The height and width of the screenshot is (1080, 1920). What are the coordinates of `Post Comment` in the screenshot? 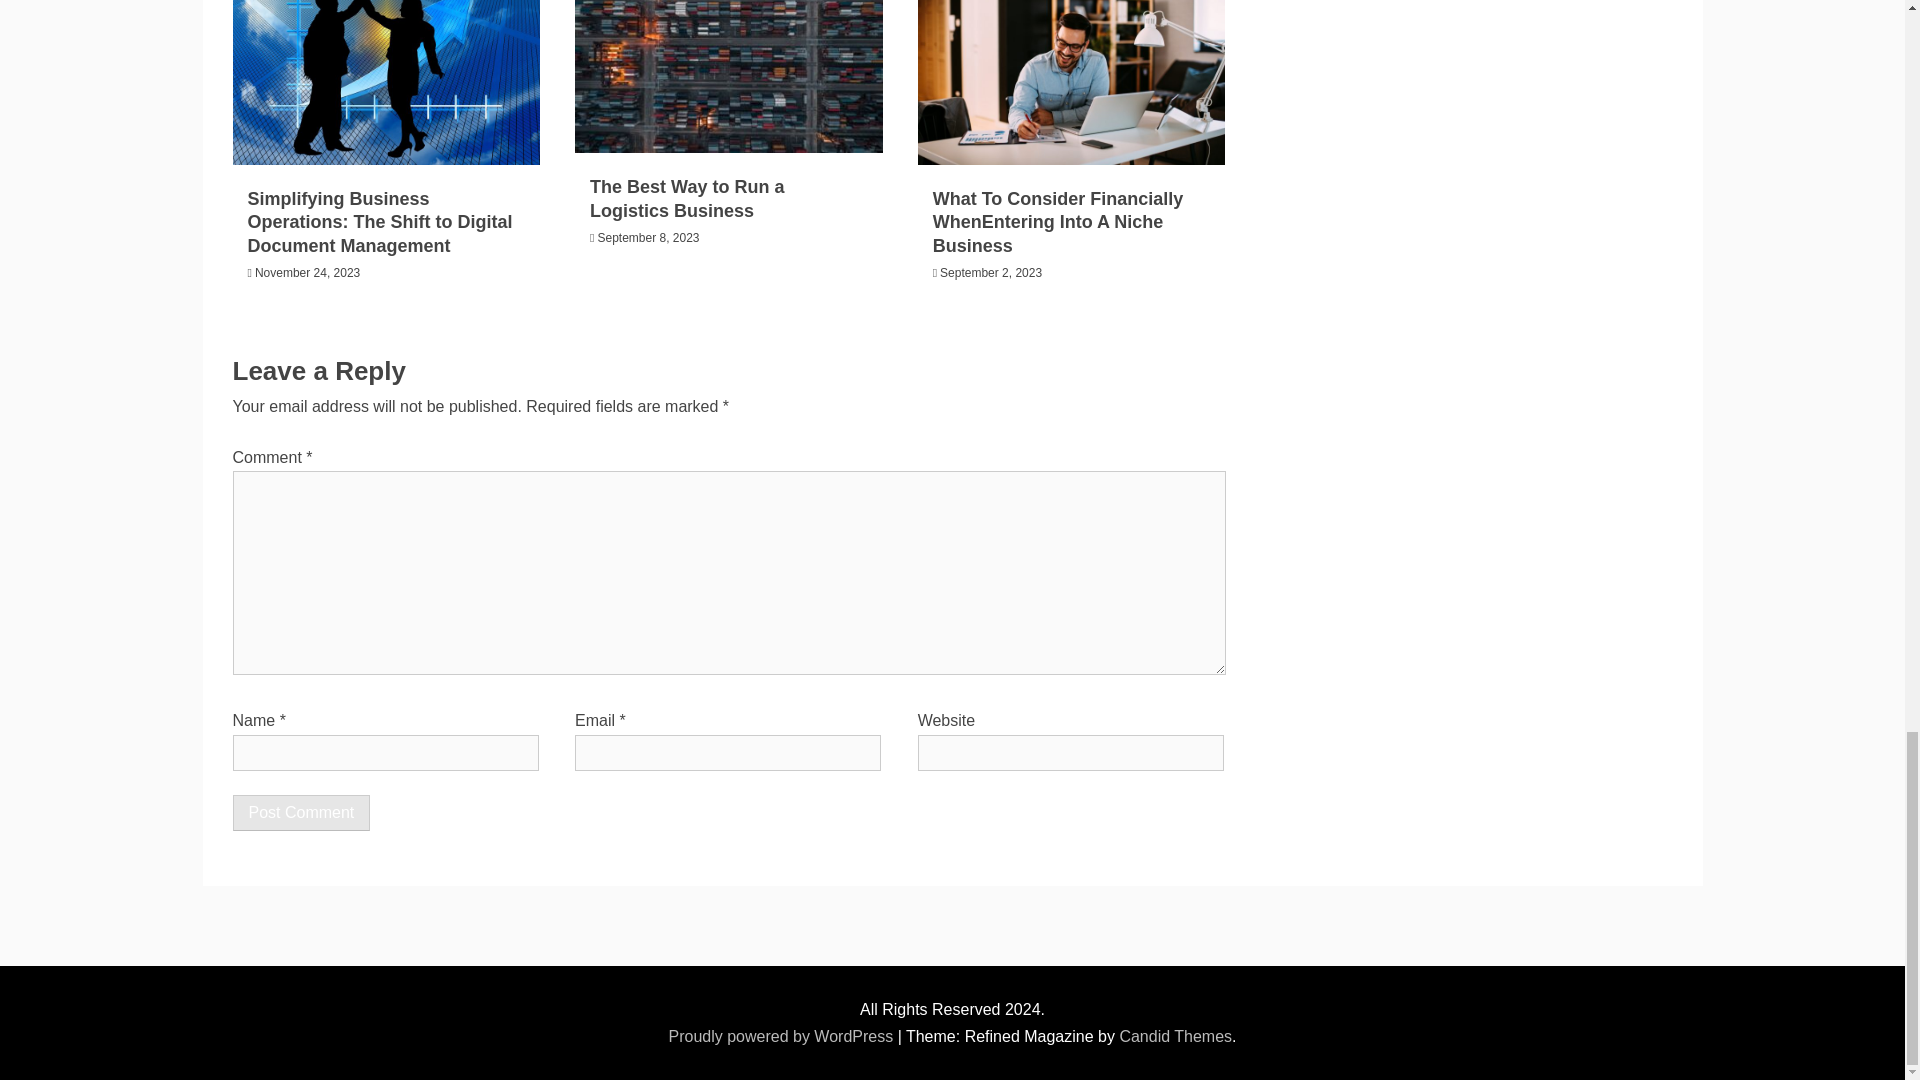 It's located at (301, 812).